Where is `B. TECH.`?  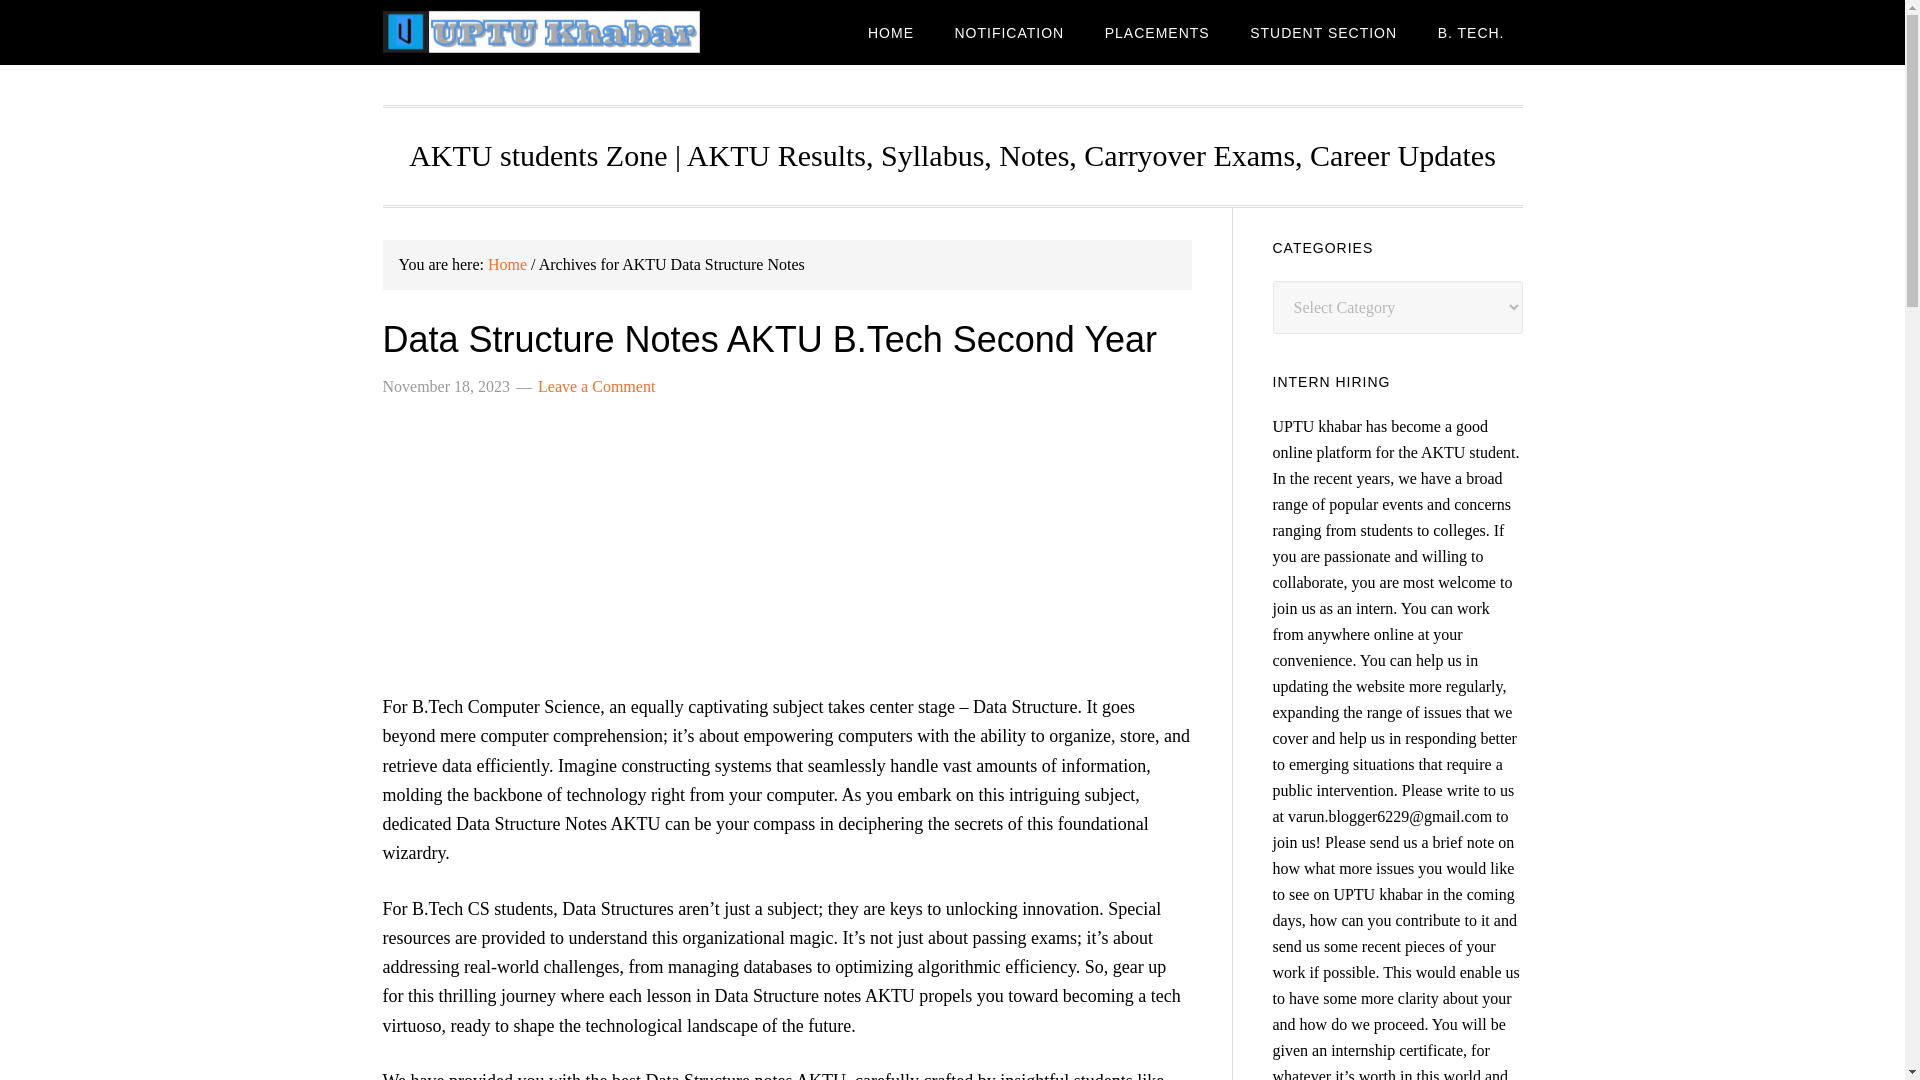 B. TECH. is located at coordinates (1471, 32).